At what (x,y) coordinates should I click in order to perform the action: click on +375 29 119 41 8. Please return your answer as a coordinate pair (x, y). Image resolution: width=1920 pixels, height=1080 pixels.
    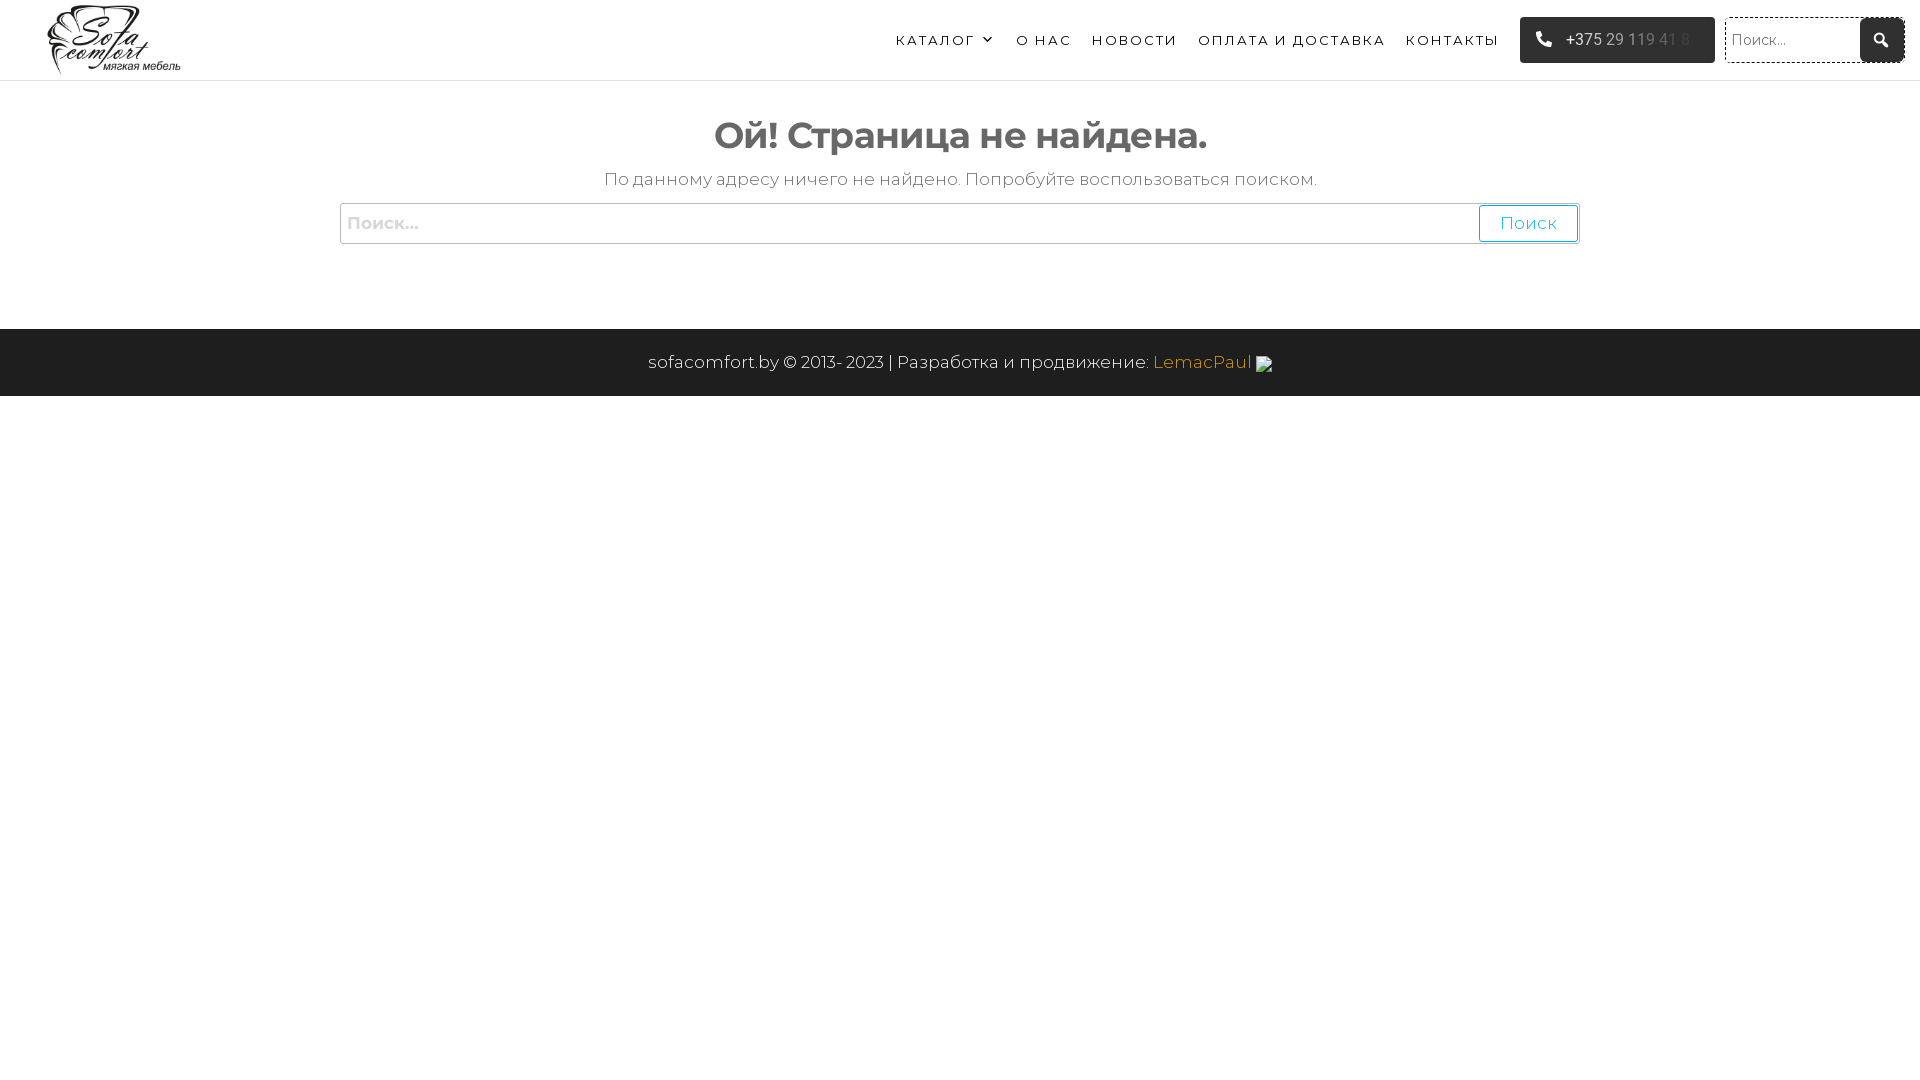
    Looking at the image, I should click on (1618, 40).